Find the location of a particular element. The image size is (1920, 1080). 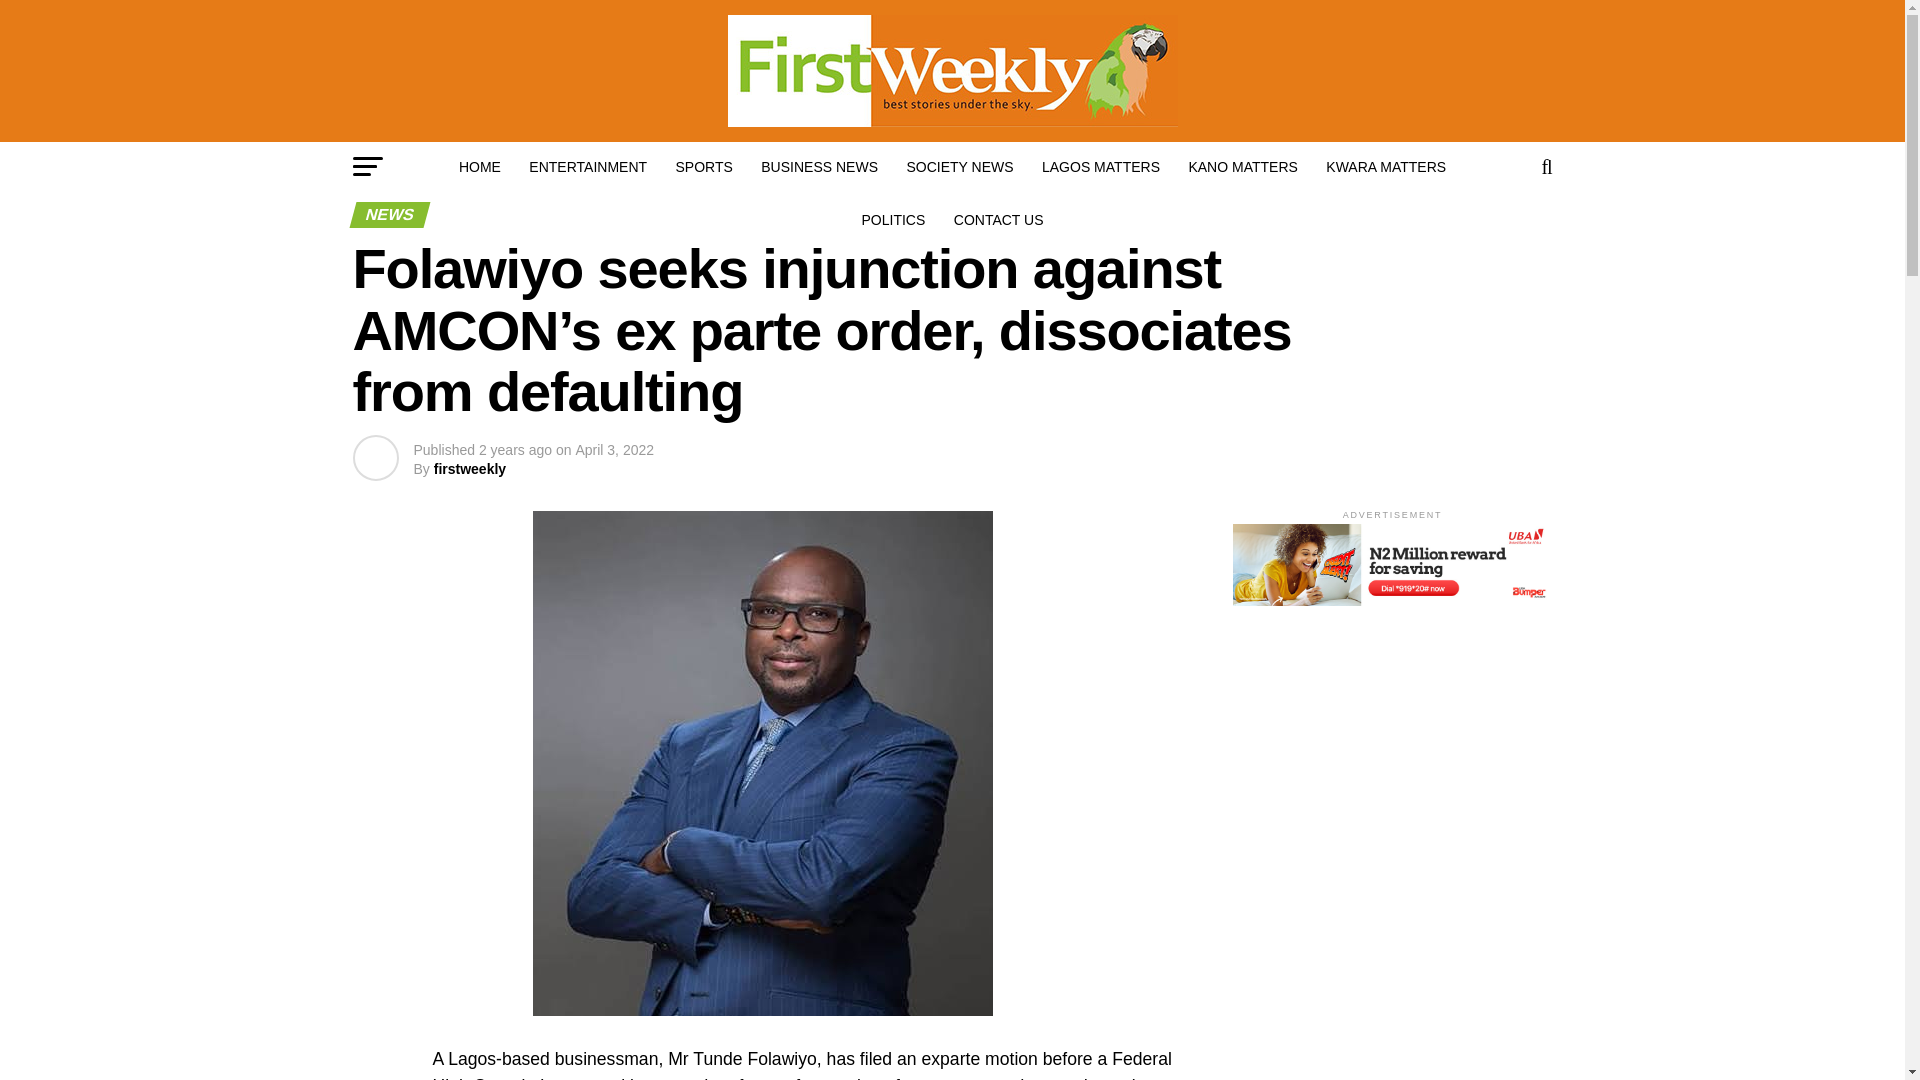

Posts by firstweekly is located at coordinates (470, 469).